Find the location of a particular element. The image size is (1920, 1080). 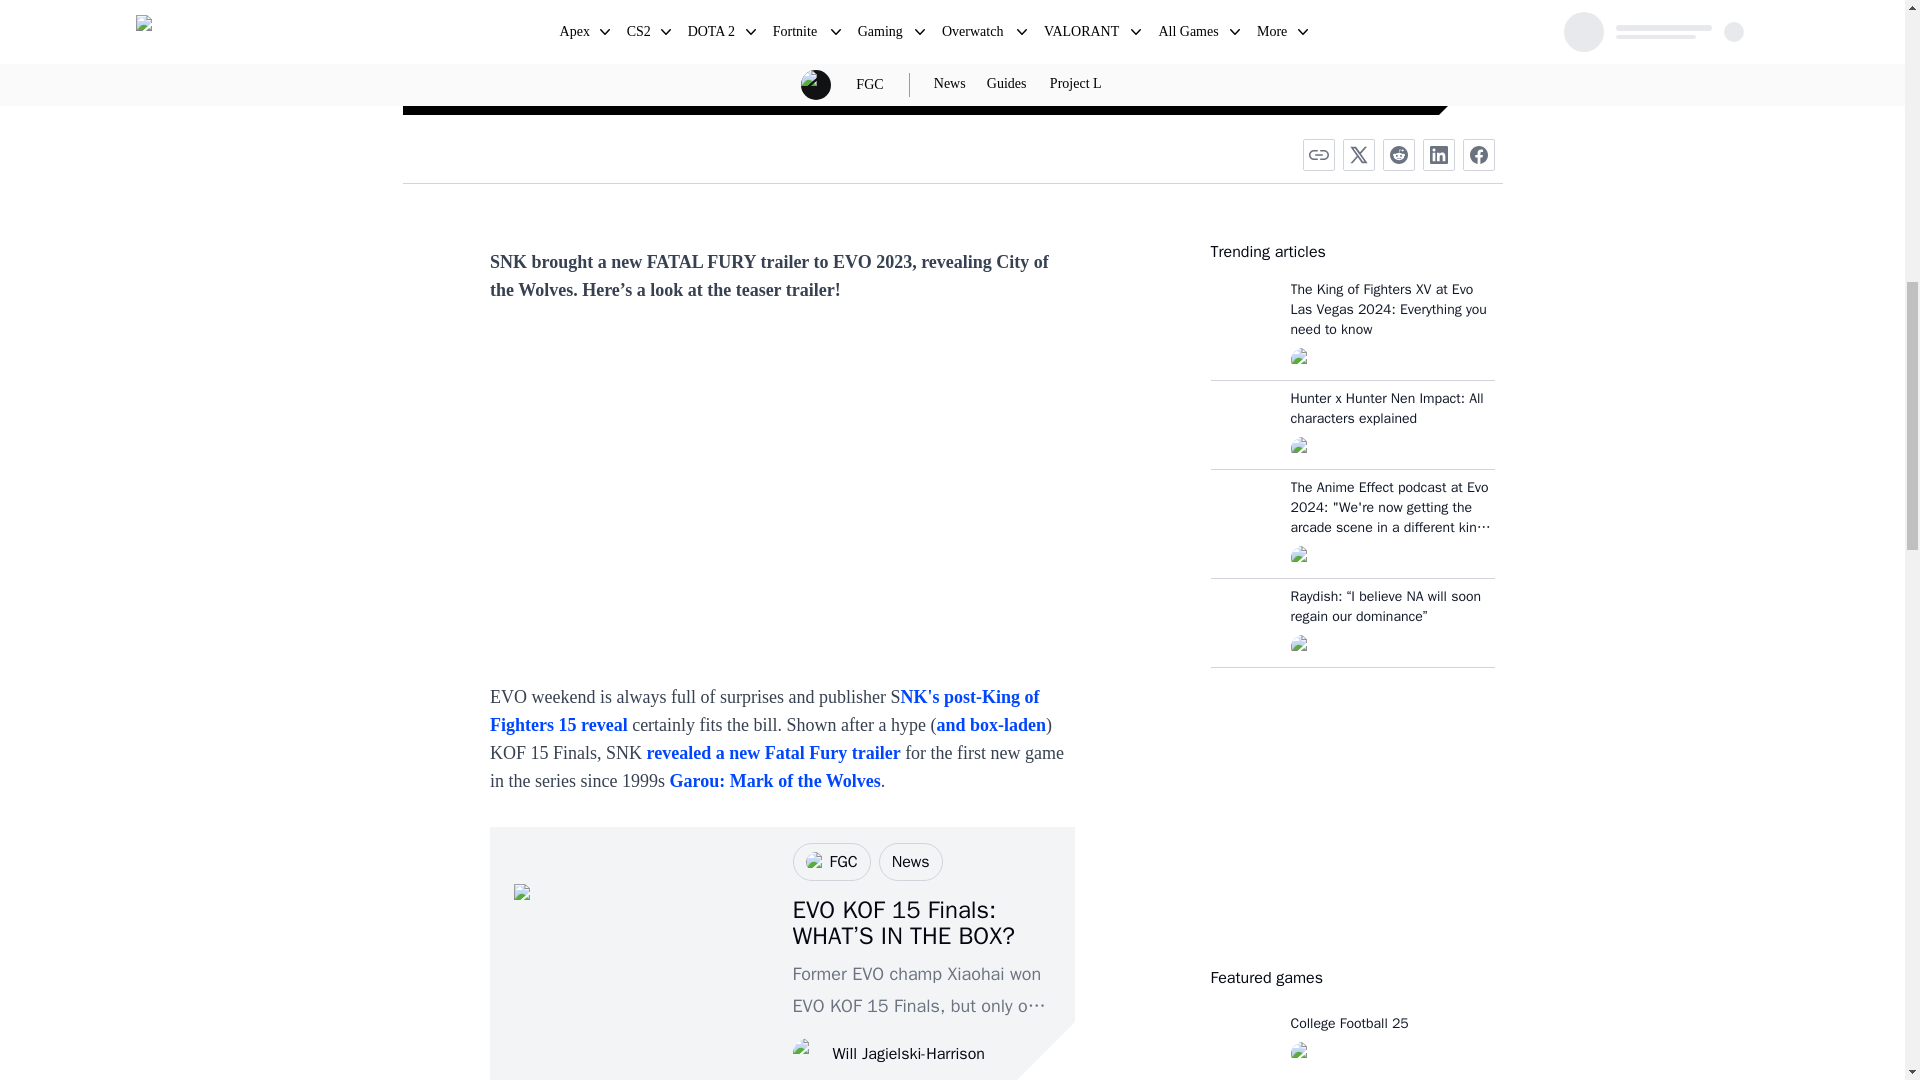

Garou: Mark of the Wolves is located at coordinates (774, 780).